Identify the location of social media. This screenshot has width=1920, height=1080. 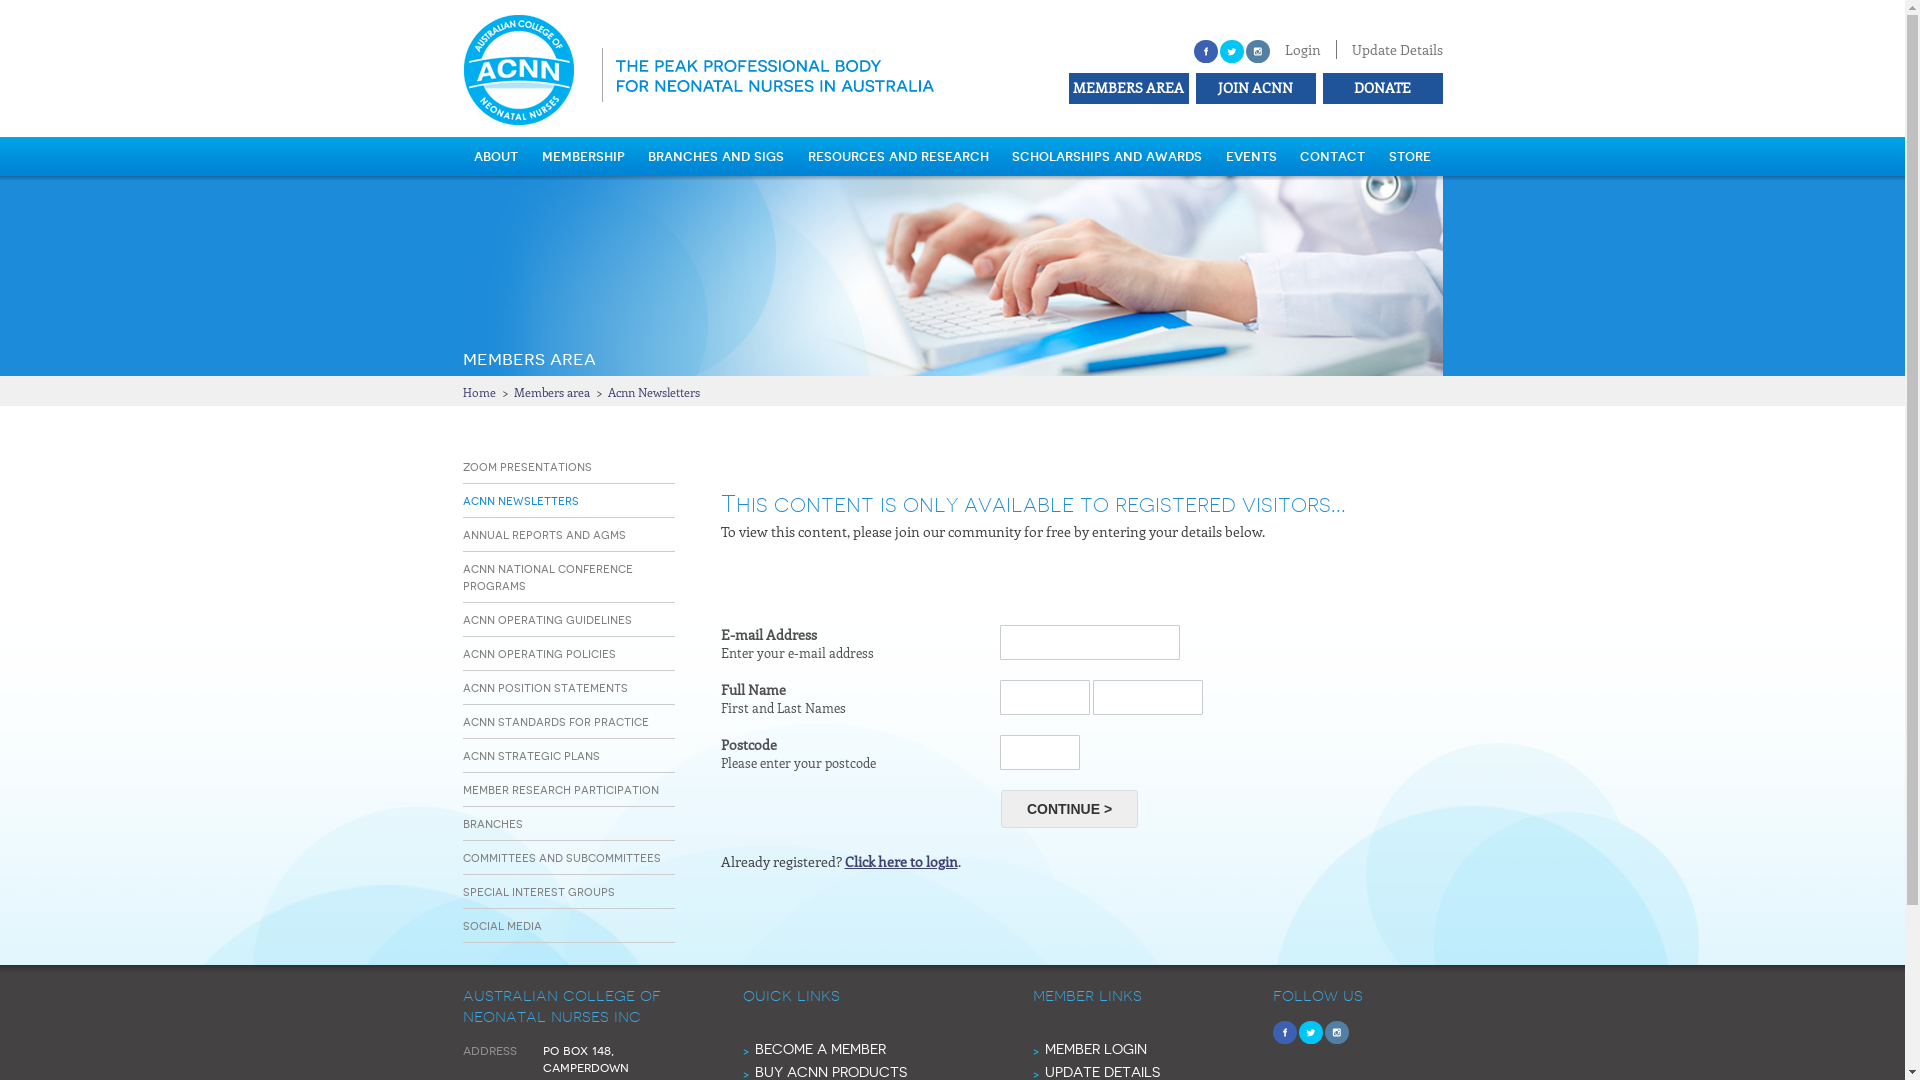
(502, 926).